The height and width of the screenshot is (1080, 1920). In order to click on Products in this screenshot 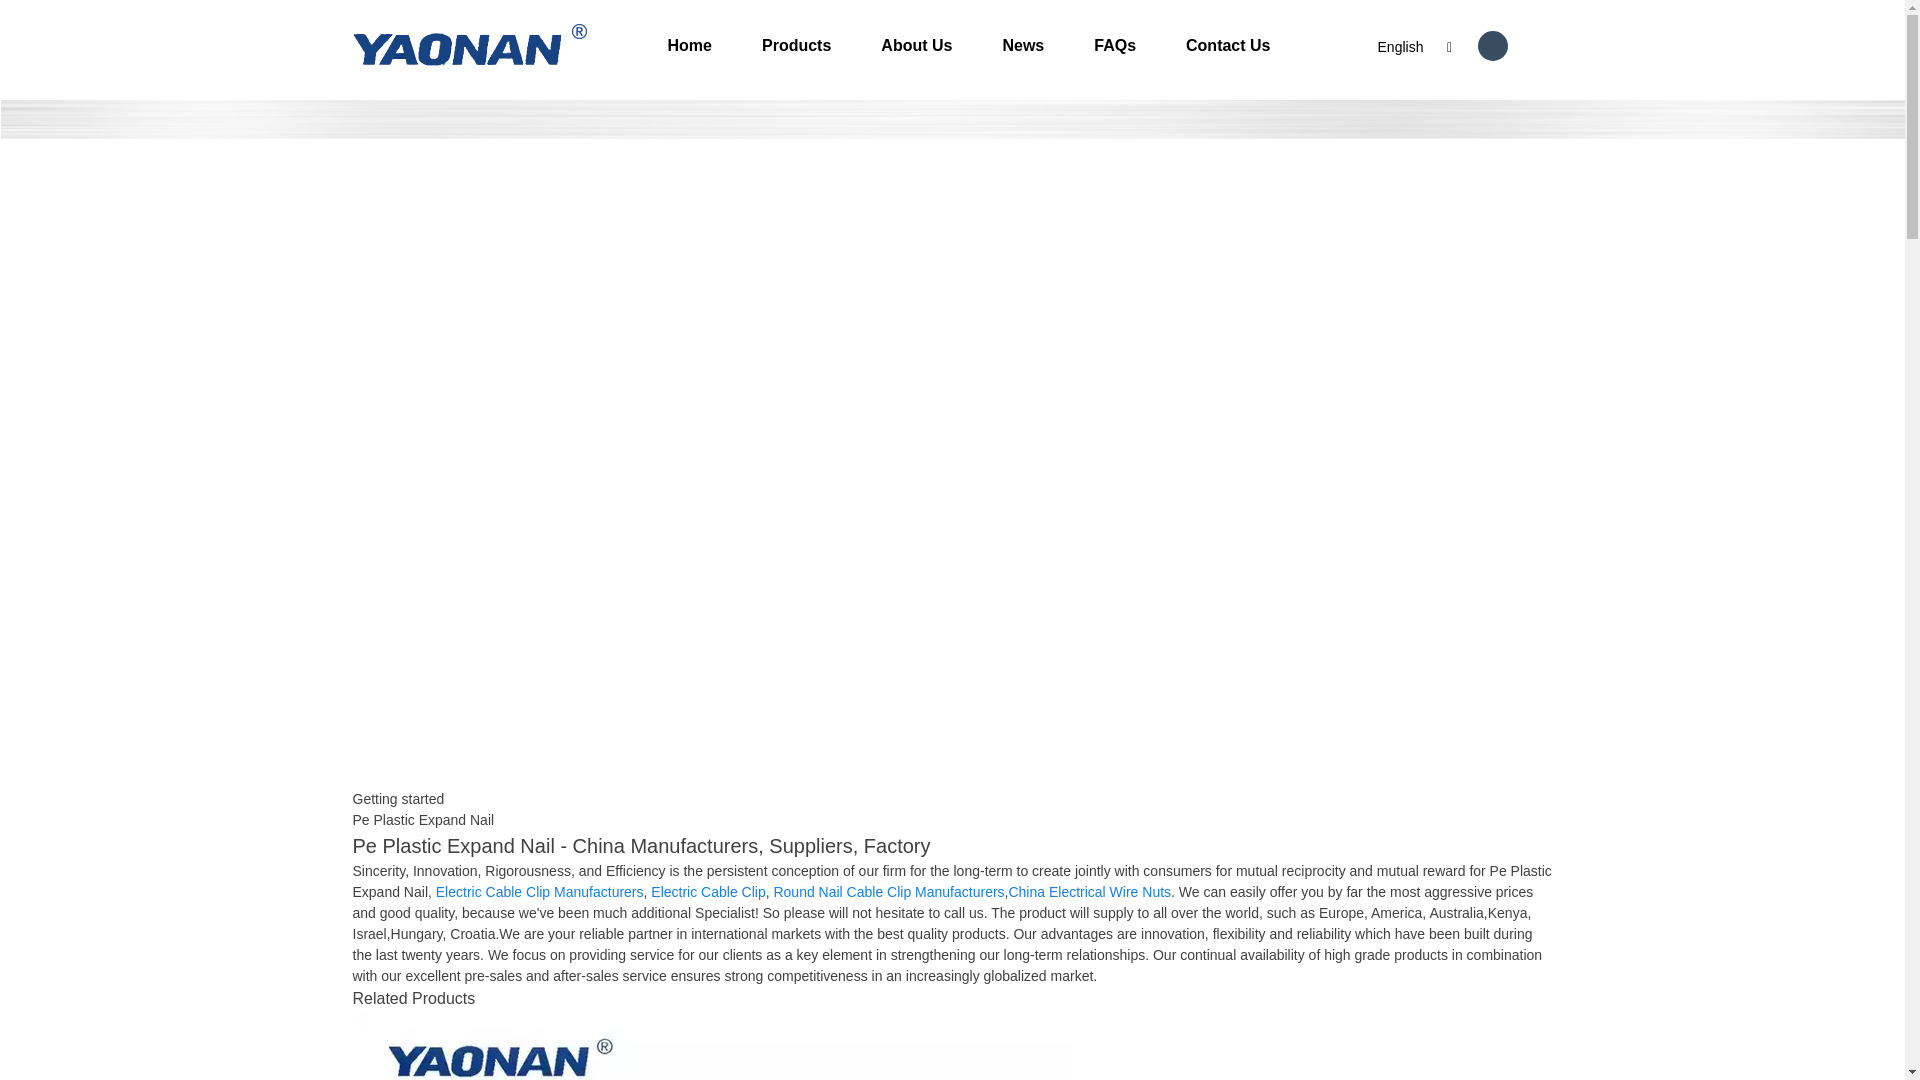, I will do `click(796, 45)`.